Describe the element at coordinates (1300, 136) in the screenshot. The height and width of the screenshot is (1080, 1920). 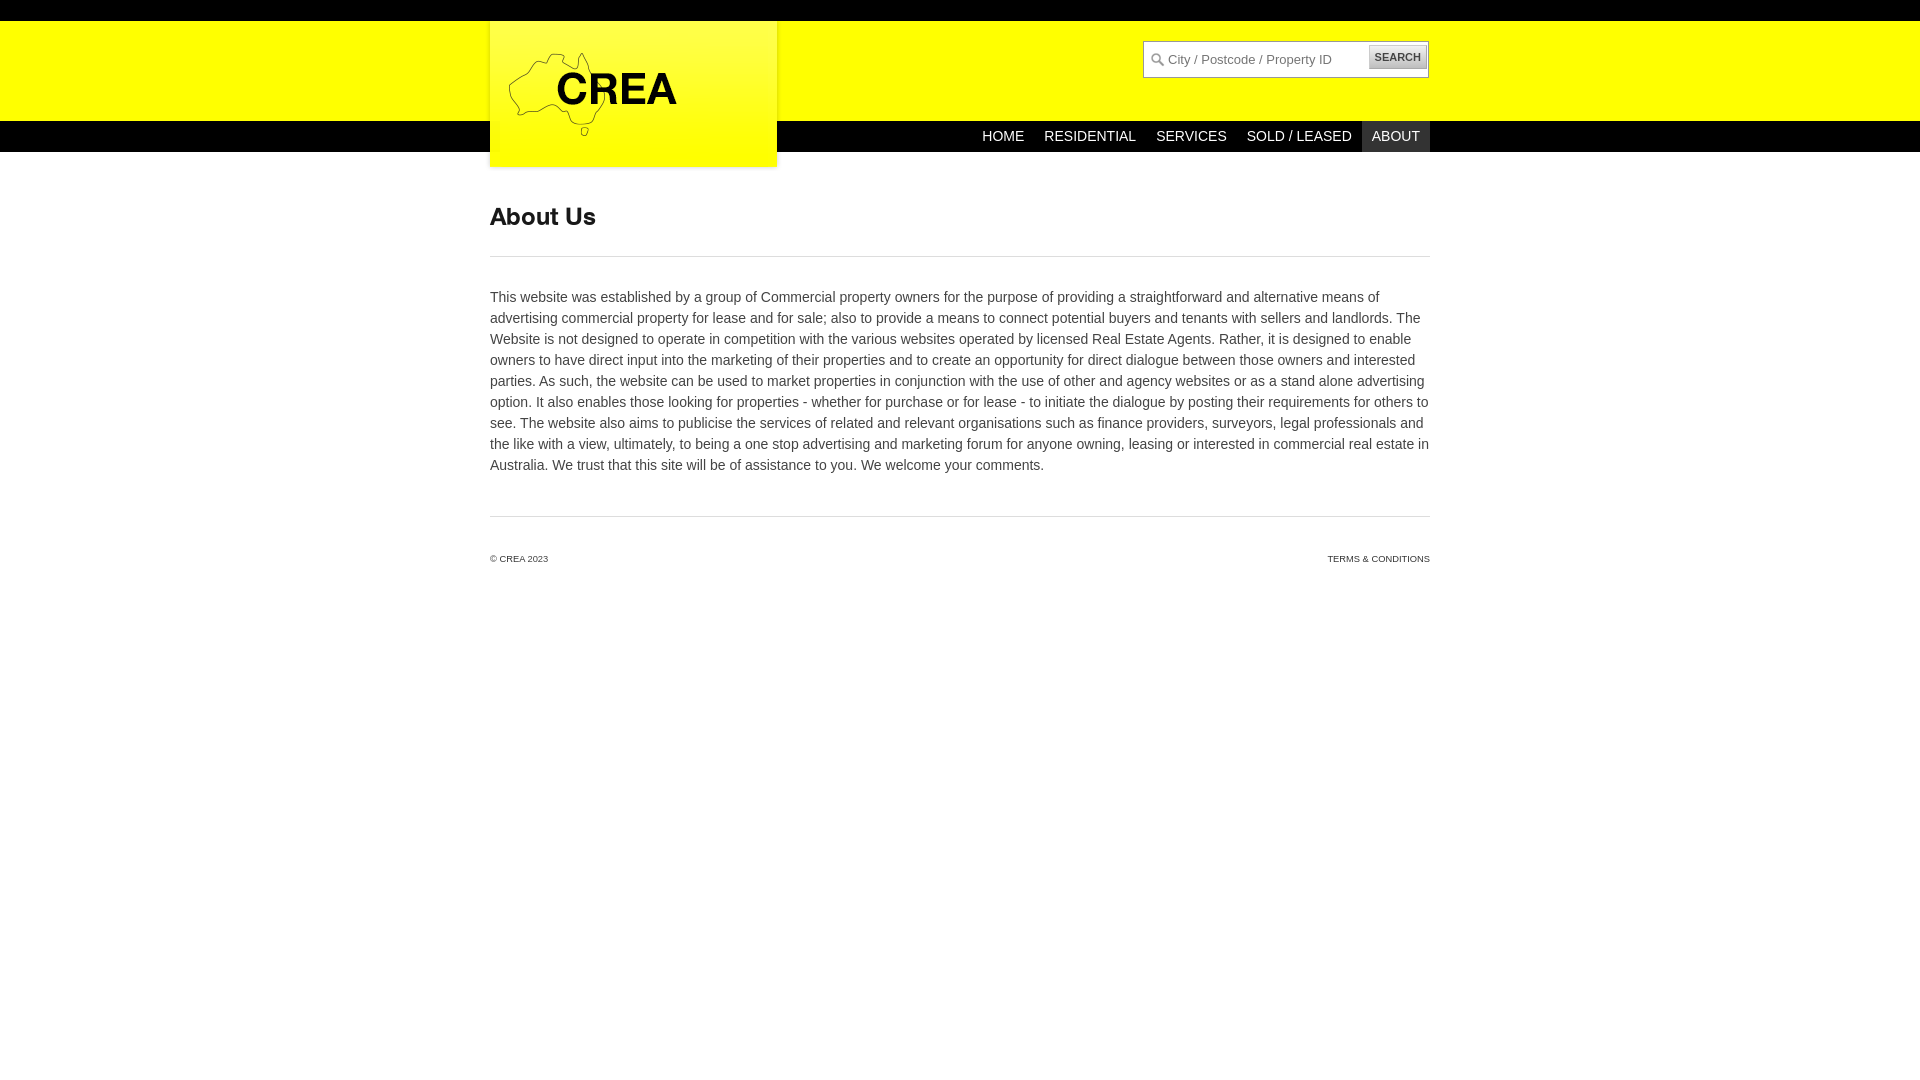
I see `SOLD / LEASED` at that location.